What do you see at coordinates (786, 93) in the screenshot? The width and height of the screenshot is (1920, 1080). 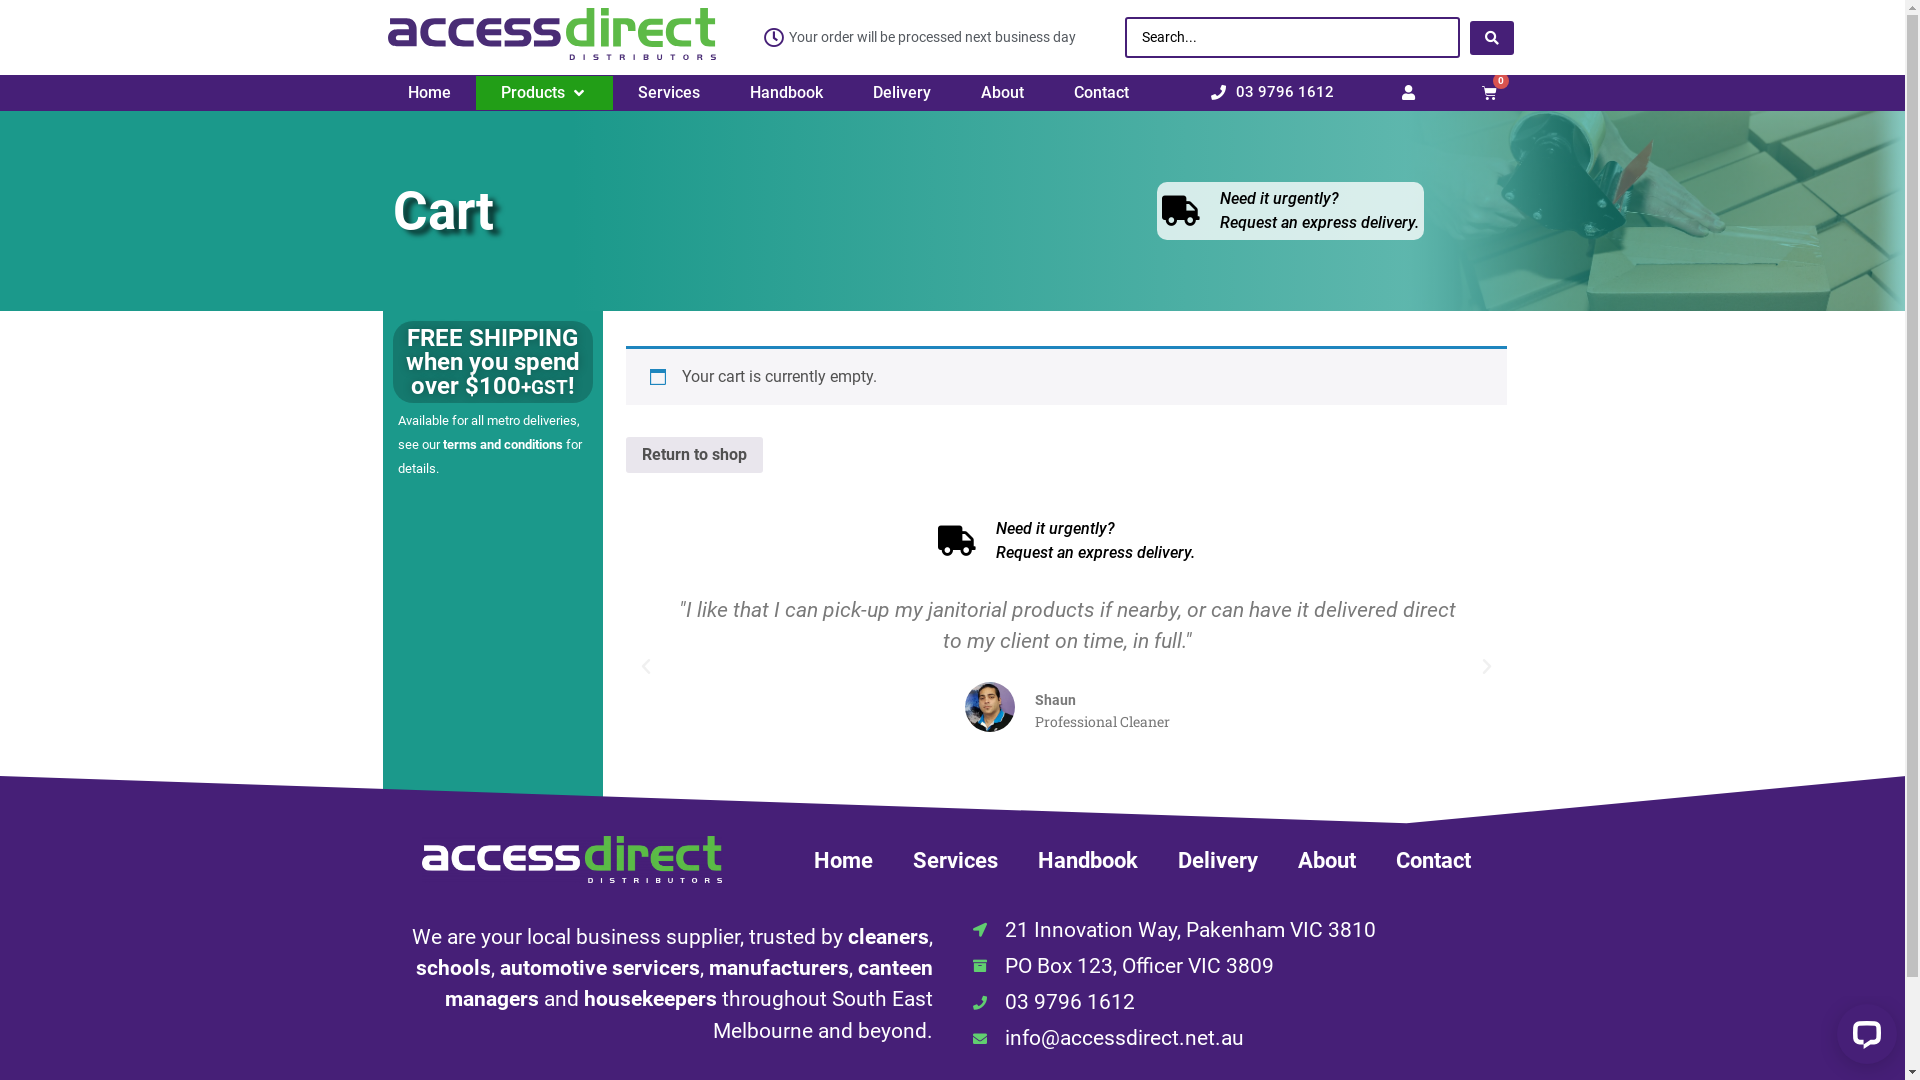 I see `Handbook` at bounding box center [786, 93].